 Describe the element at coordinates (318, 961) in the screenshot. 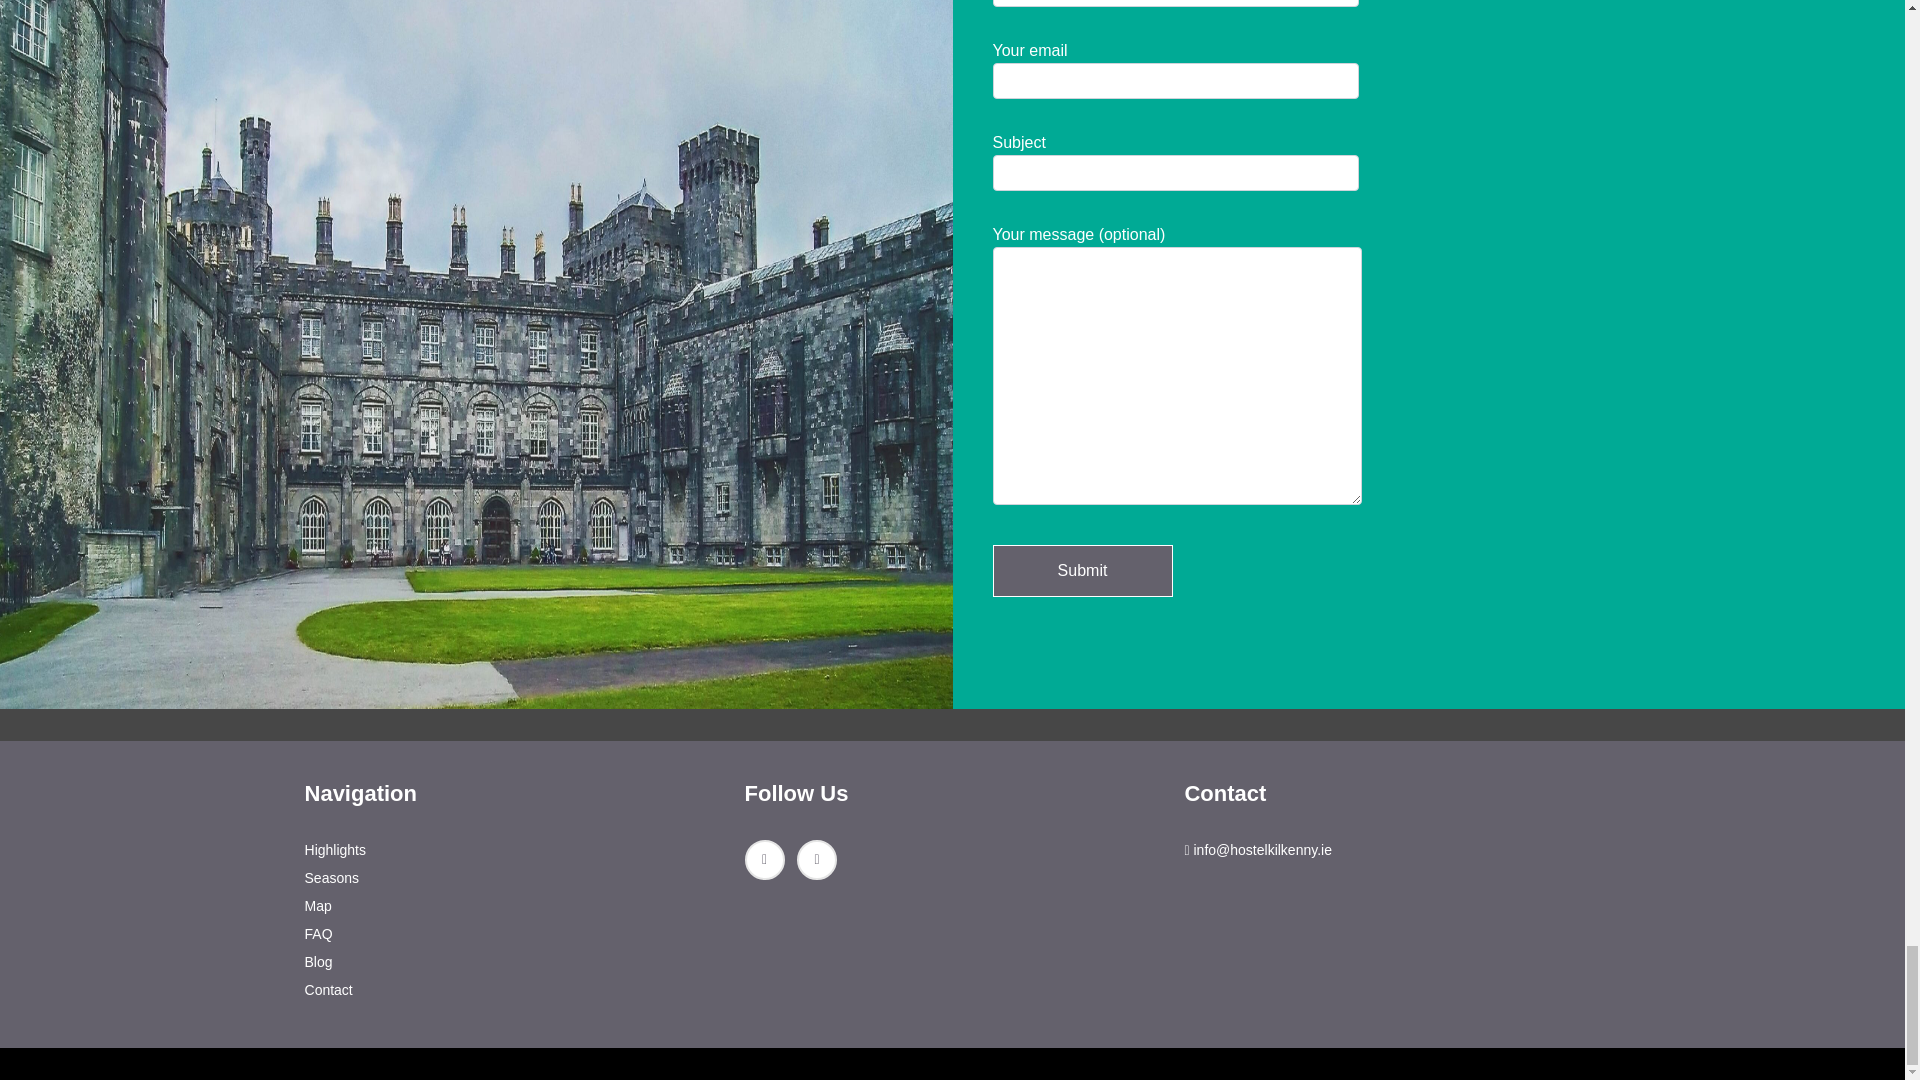

I see `Blog` at that location.